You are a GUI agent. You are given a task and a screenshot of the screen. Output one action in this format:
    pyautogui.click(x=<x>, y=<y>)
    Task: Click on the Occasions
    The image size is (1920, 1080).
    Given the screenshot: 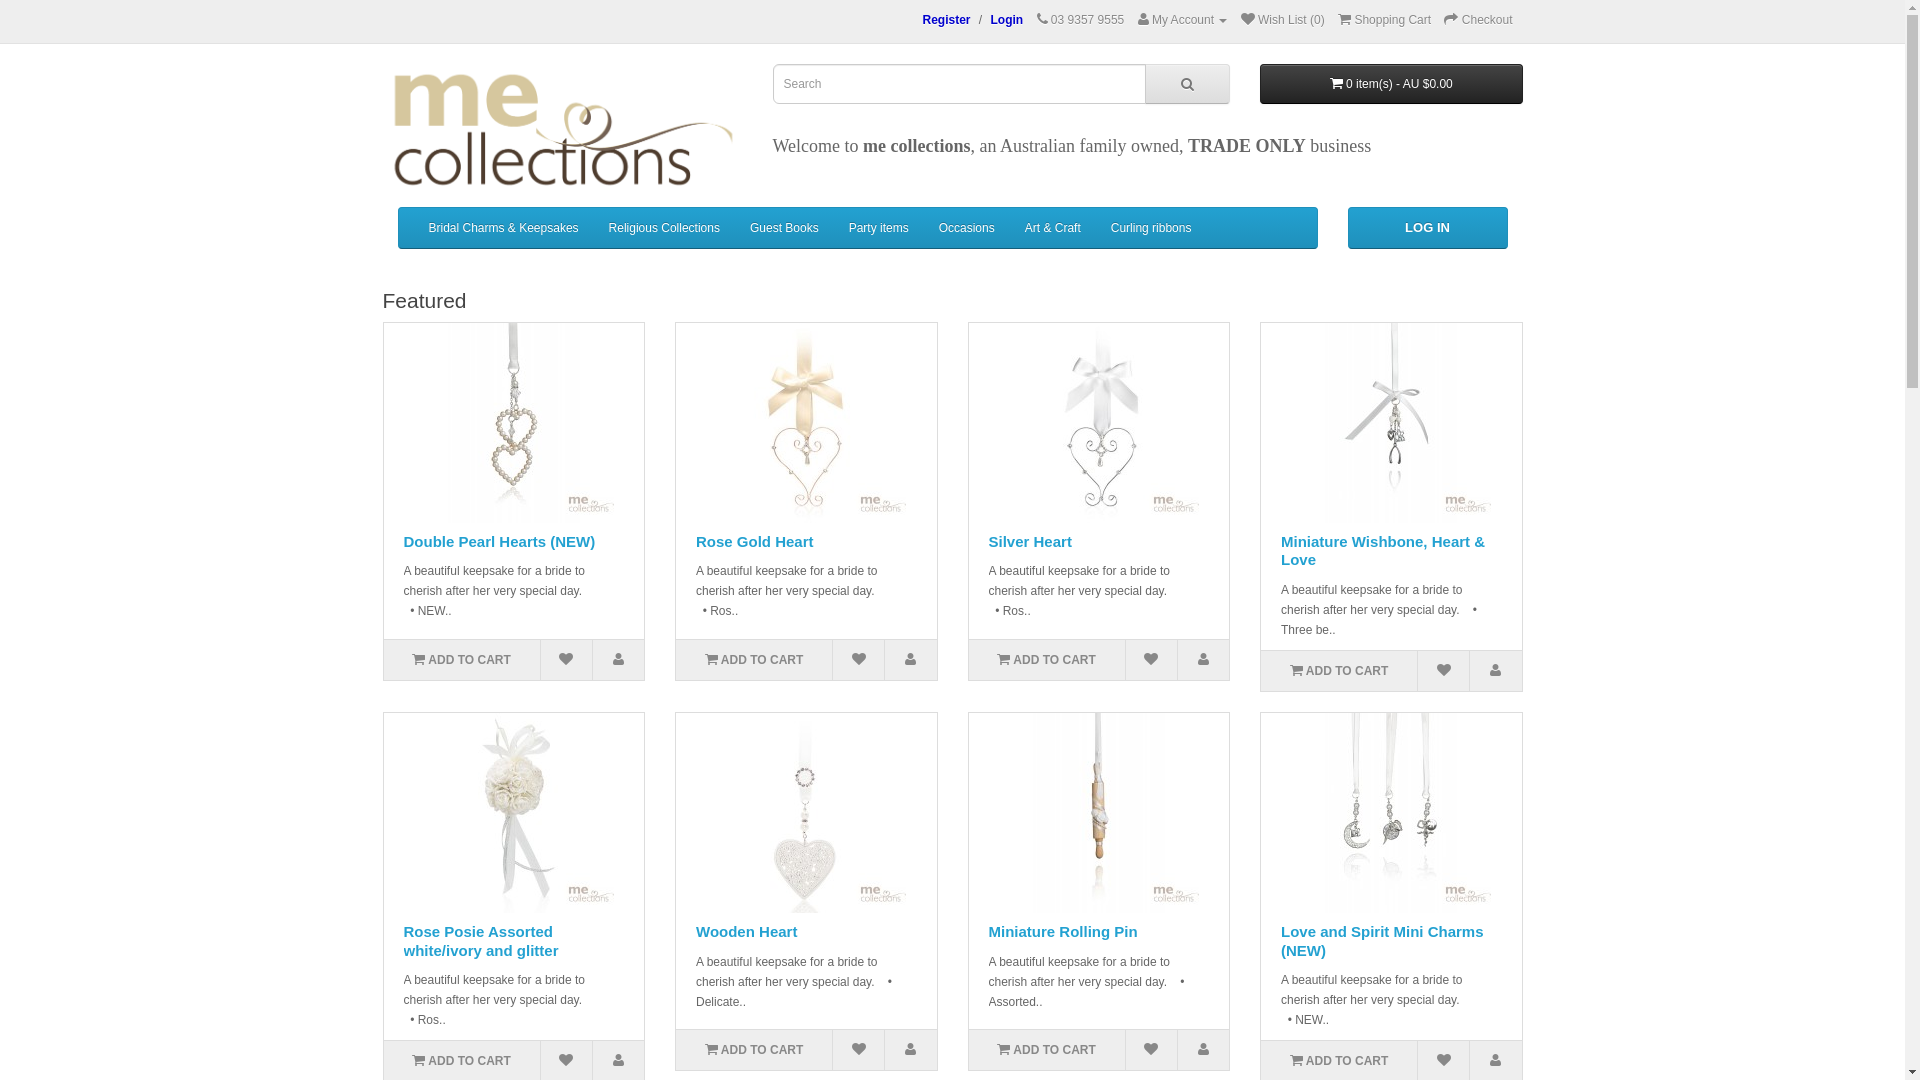 What is the action you would take?
    pyautogui.click(x=966, y=228)
    